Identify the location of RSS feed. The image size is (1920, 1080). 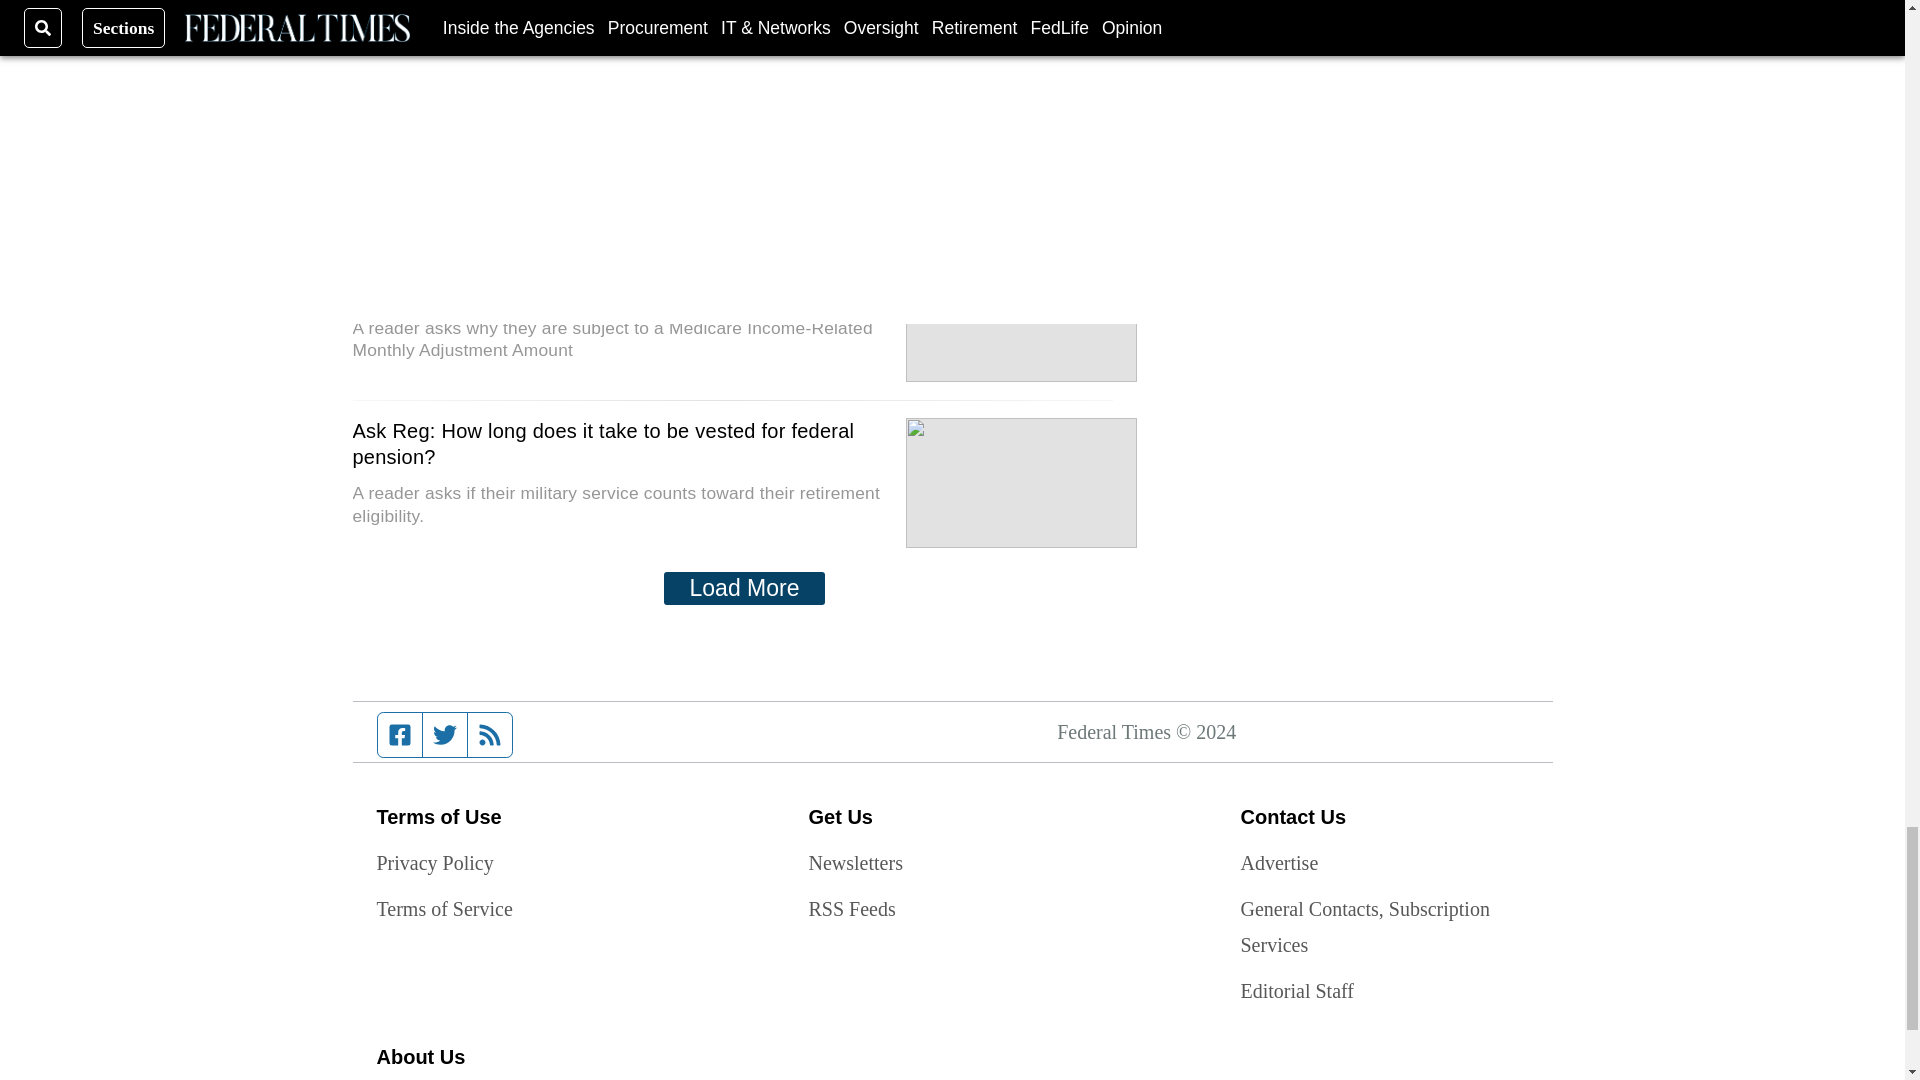
(490, 734).